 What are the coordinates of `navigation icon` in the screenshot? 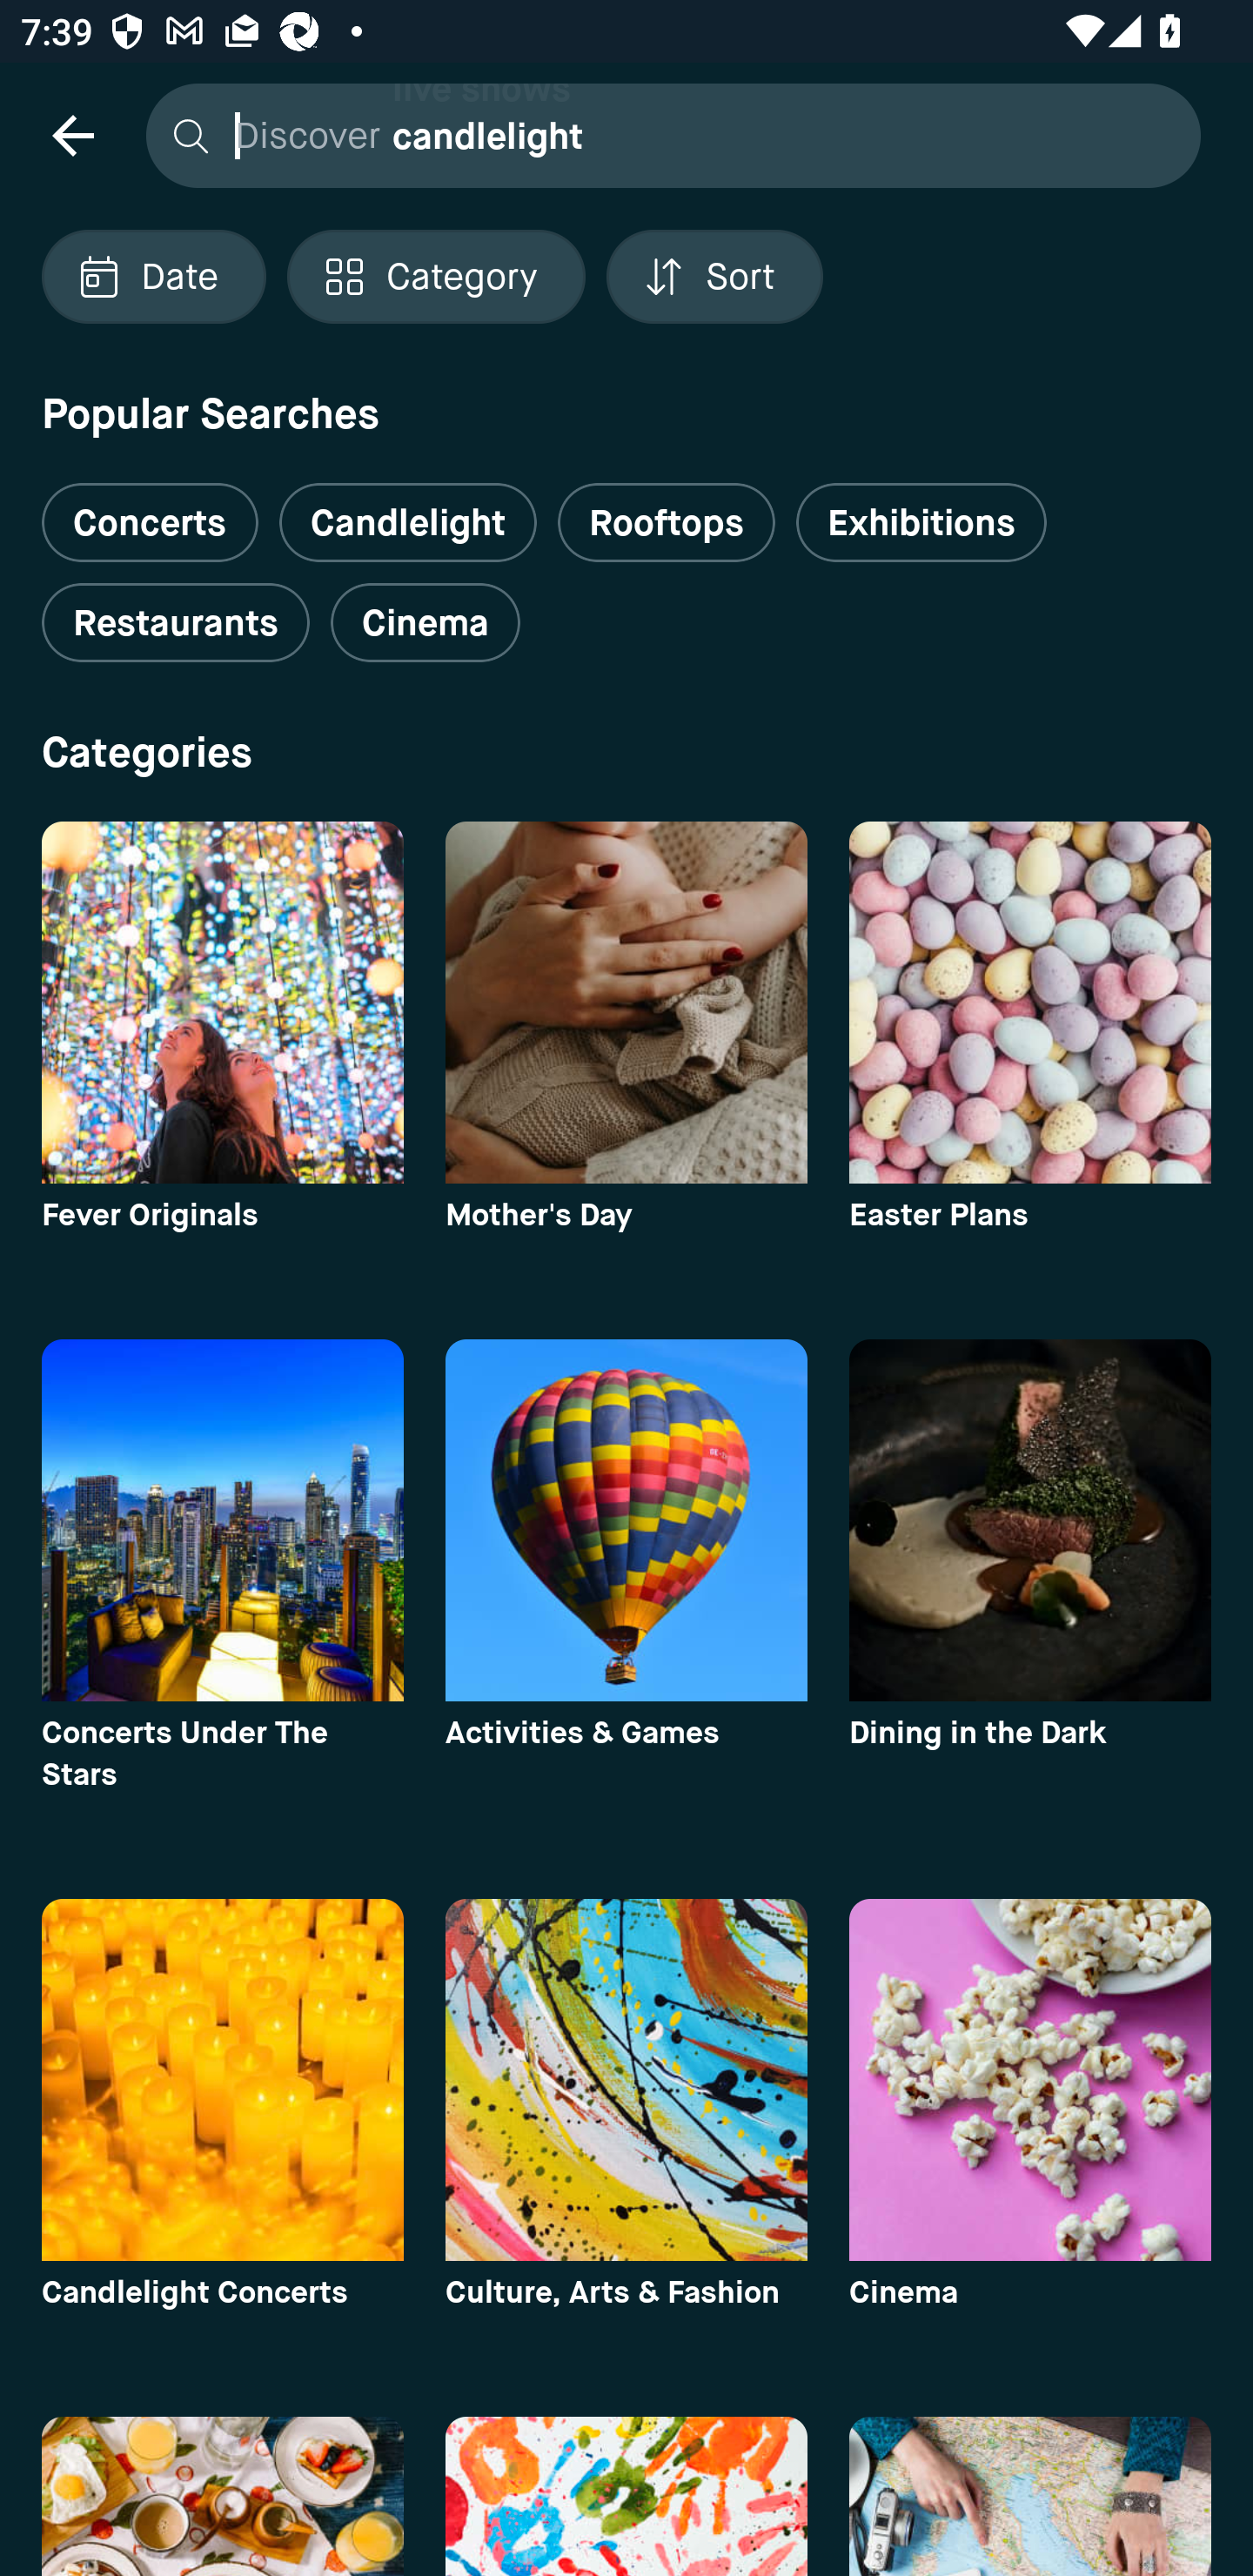 It's located at (72, 134).